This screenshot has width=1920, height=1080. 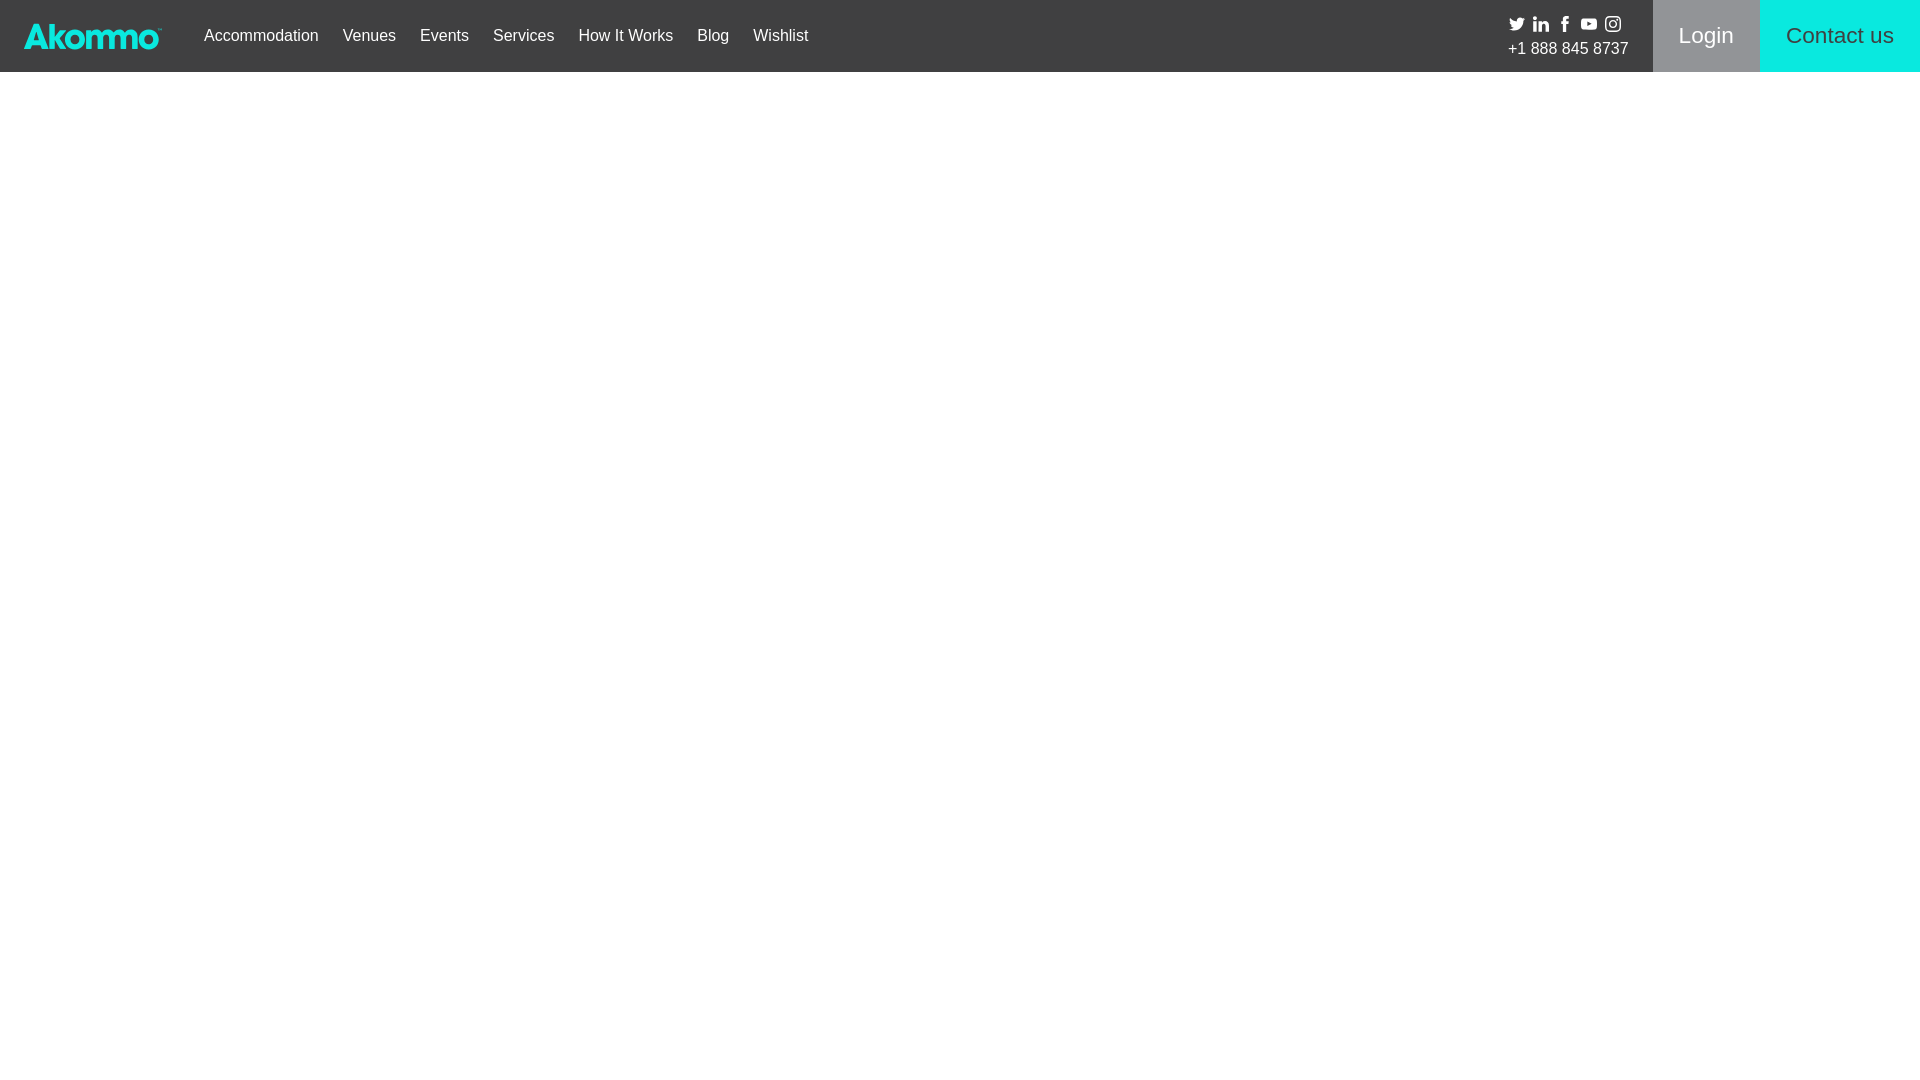 What do you see at coordinates (1540, 20) in the screenshot?
I see `Akommo on linkedin` at bounding box center [1540, 20].